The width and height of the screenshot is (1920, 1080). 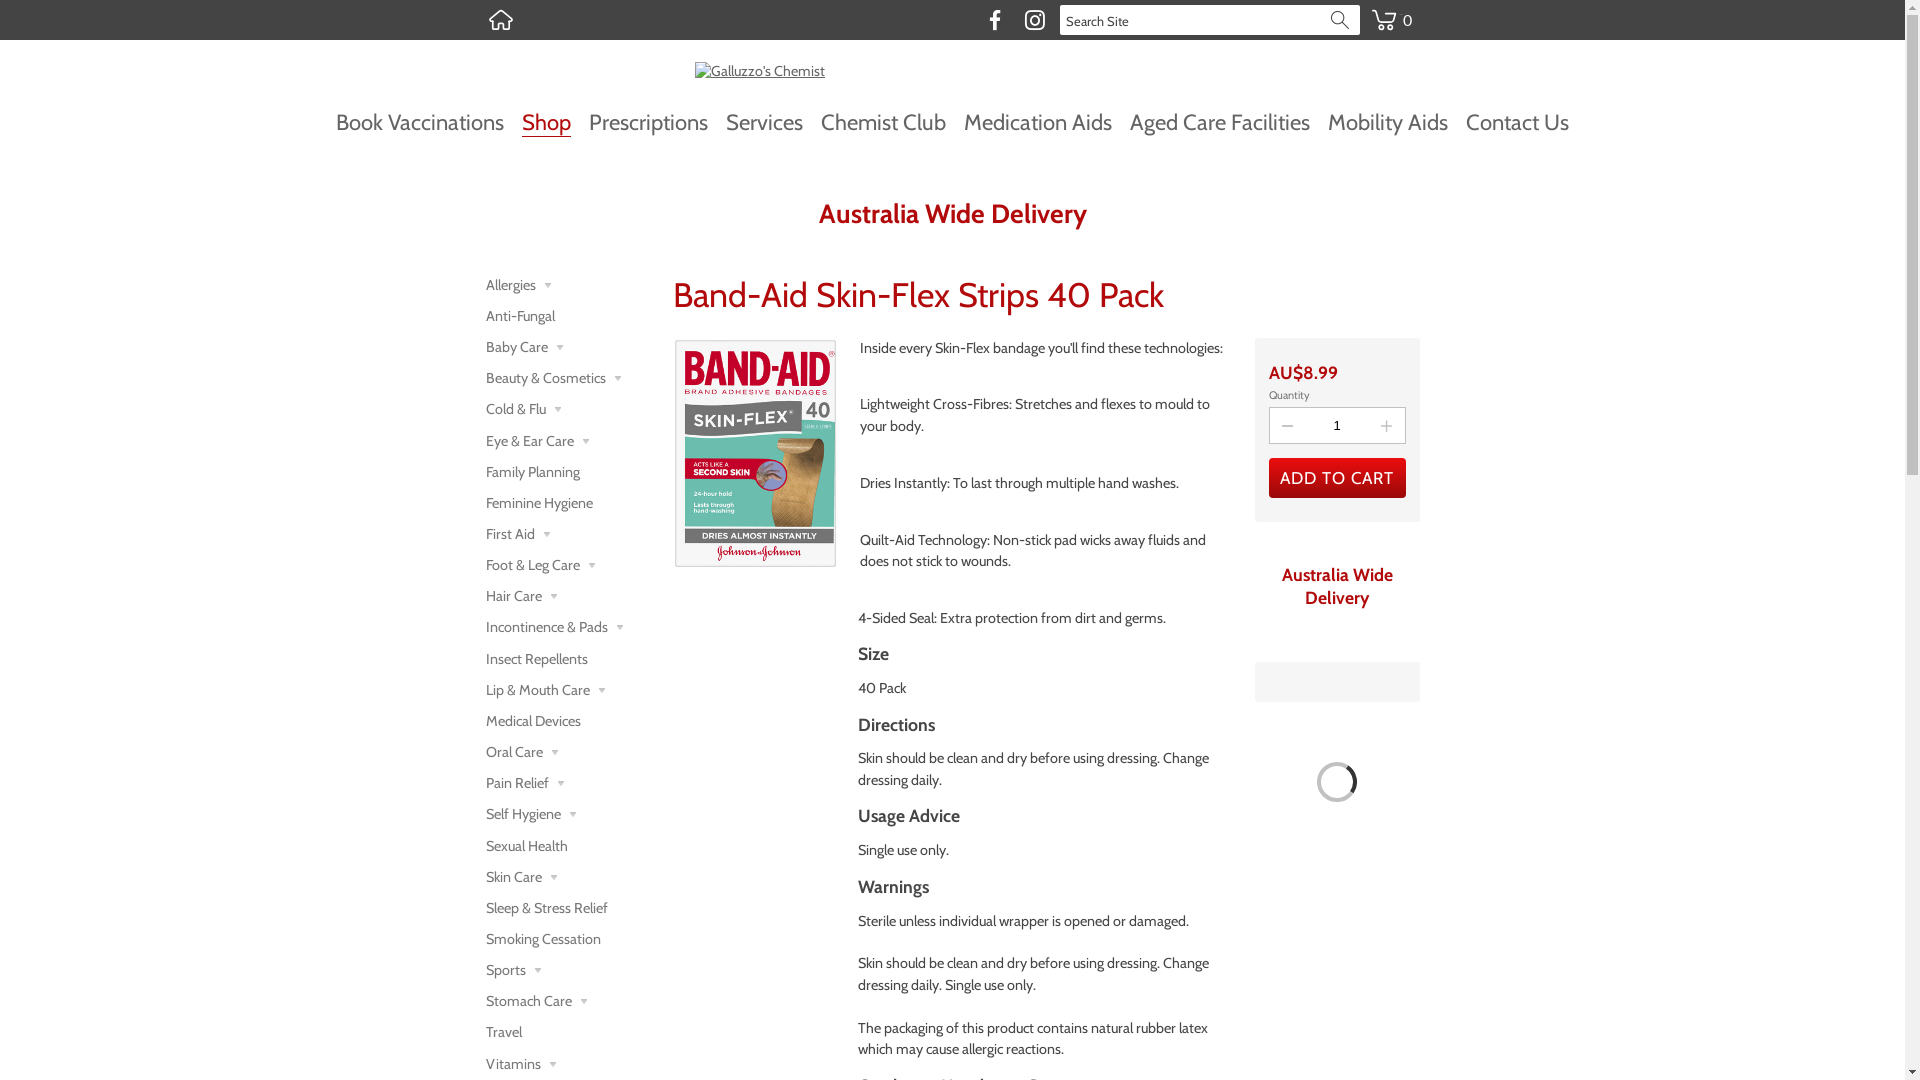 What do you see at coordinates (501, 20) in the screenshot?
I see `Home` at bounding box center [501, 20].